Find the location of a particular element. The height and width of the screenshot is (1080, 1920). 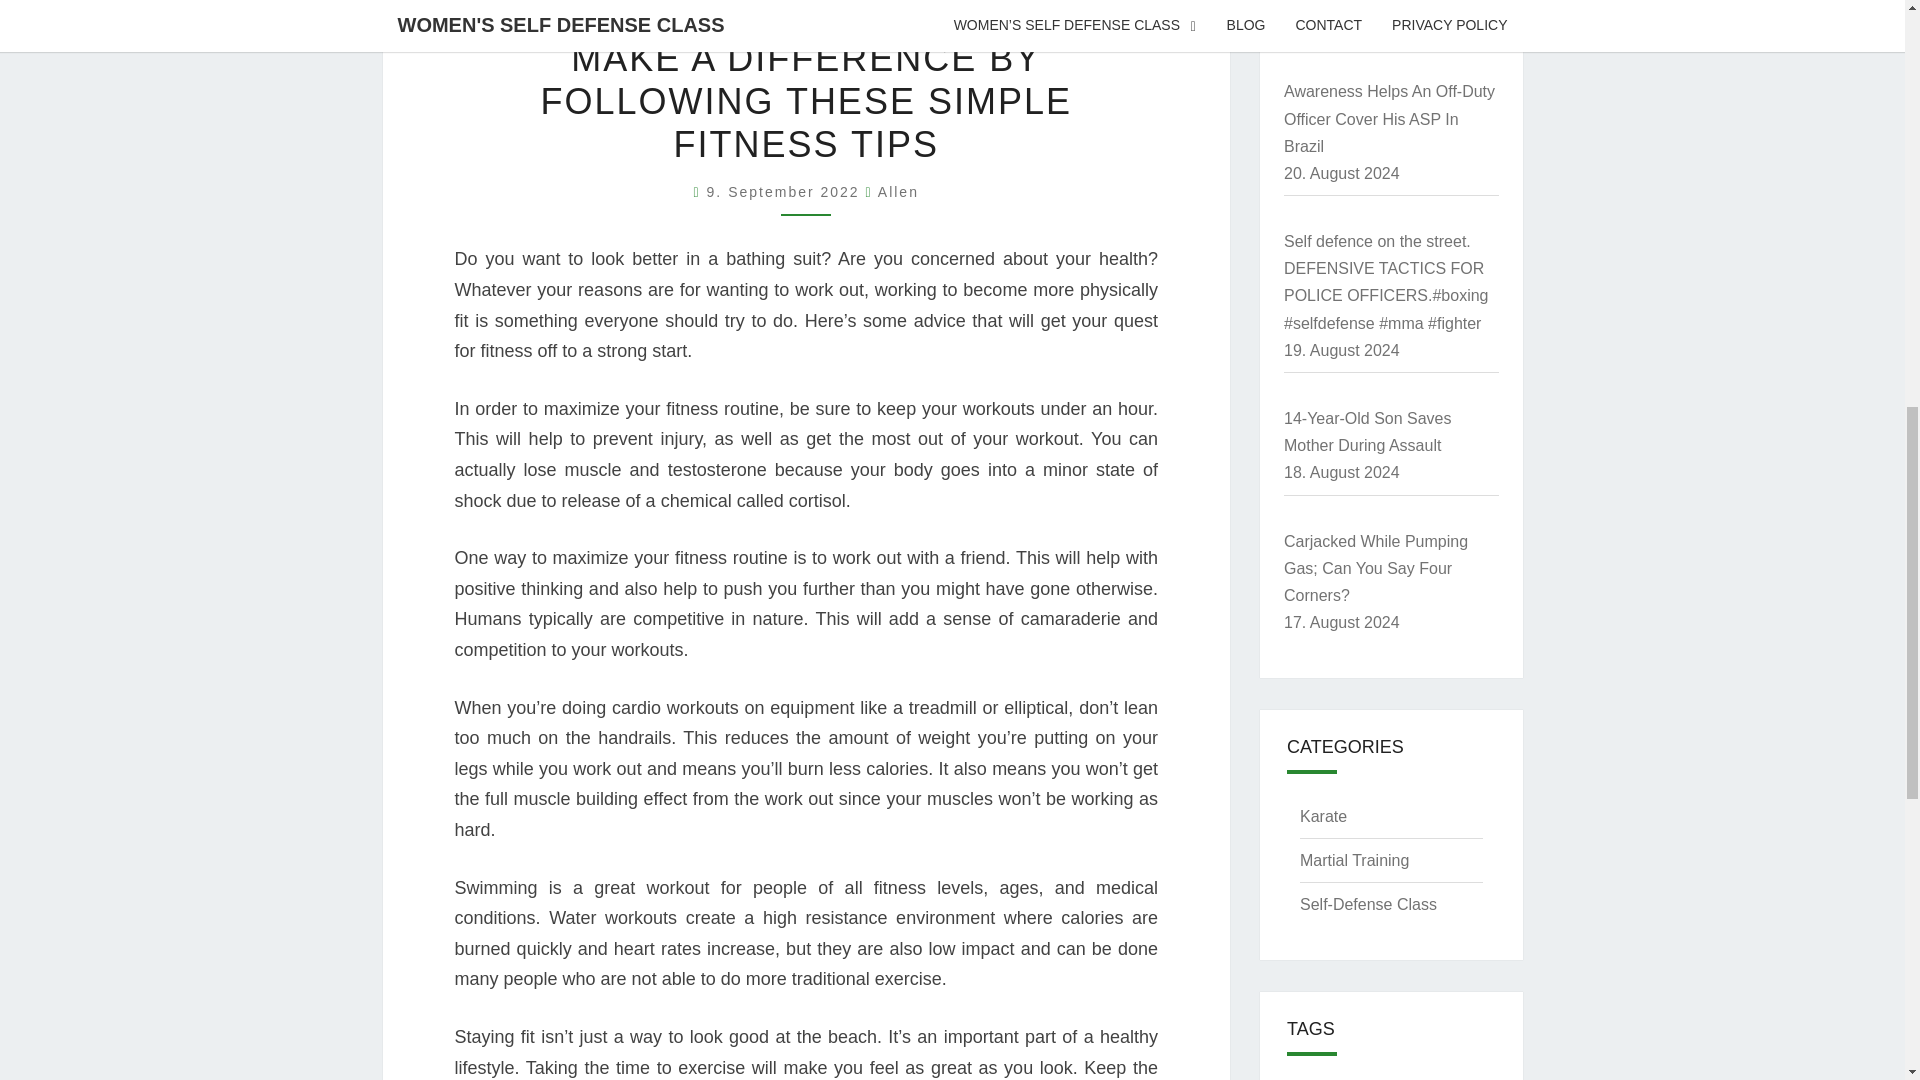

Carjacked While Pumping Gas; Can You Say Four Corners? is located at coordinates (1376, 568).